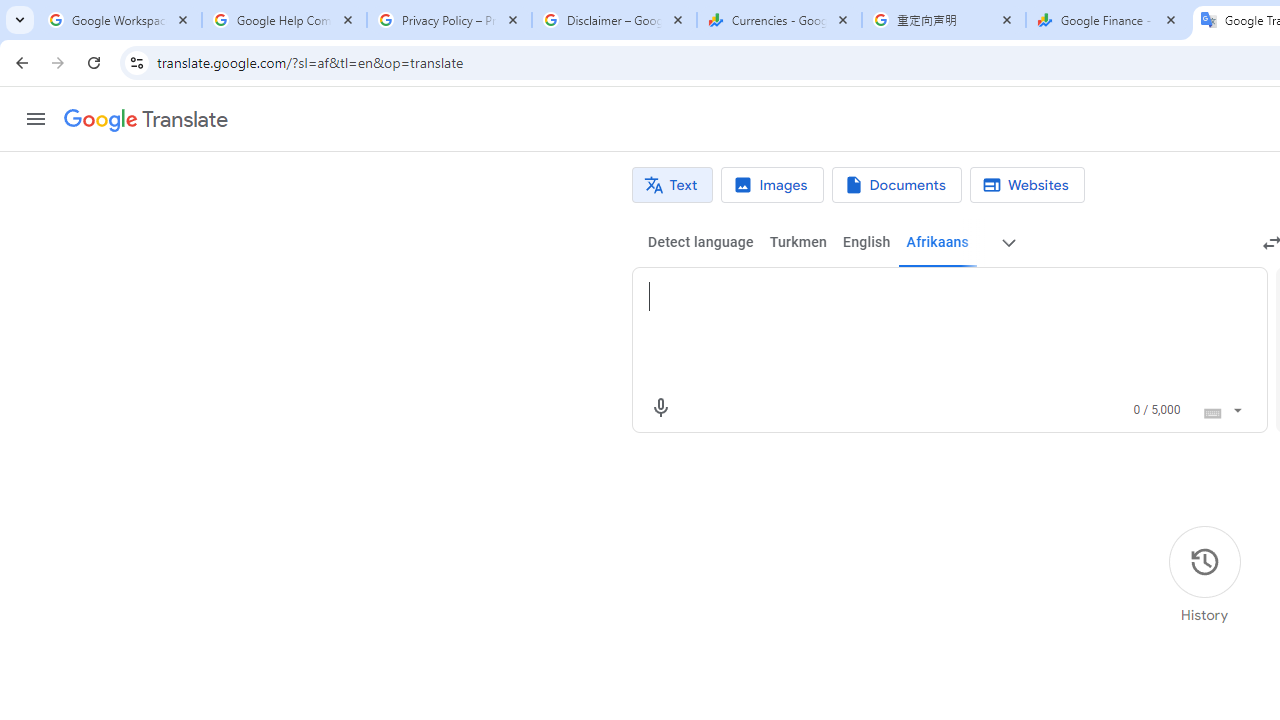 The width and height of the screenshot is (1280, 720). What do you see at coordinates (1008, 242) in the screenshot?
I see `More source languages` at bounding box center [1008, 242].